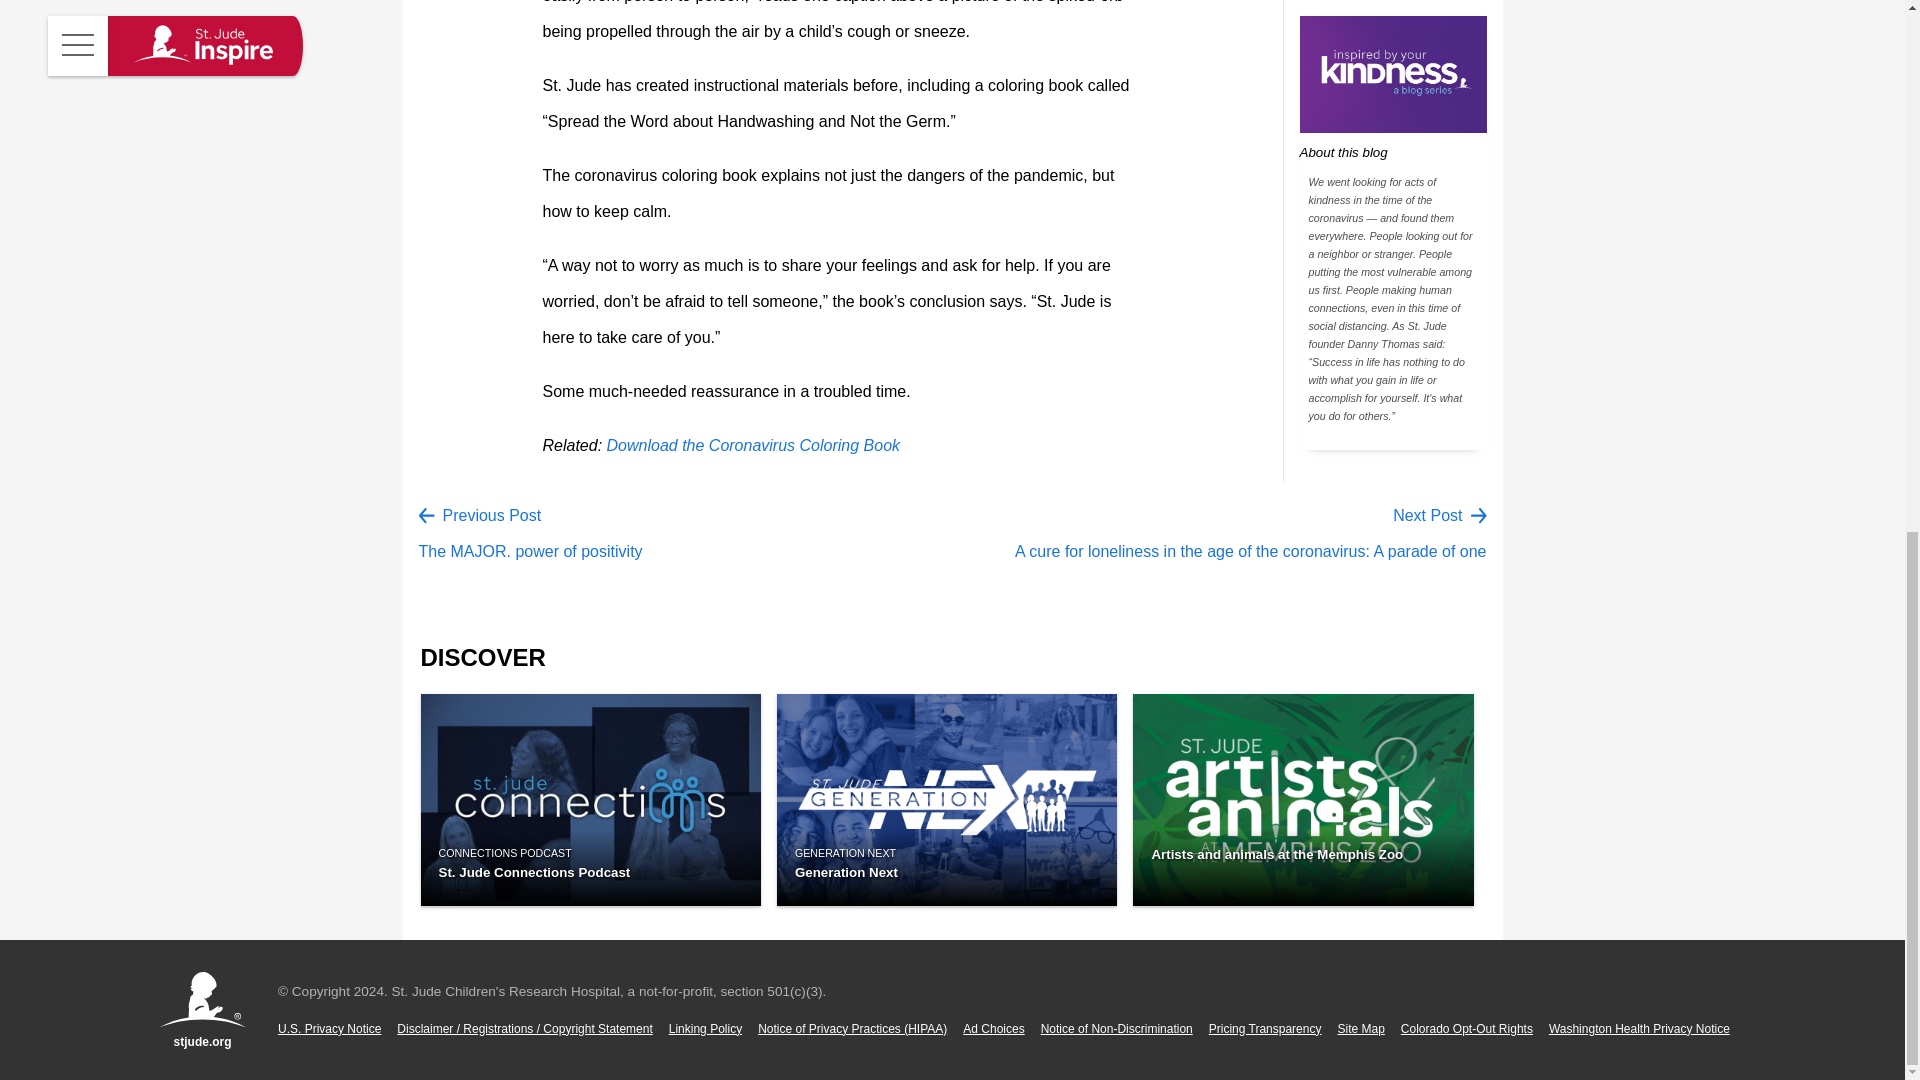 The width and height of the screenshot is (1920, 1080). I want to click on Ad Choices, so click(993, 1028).